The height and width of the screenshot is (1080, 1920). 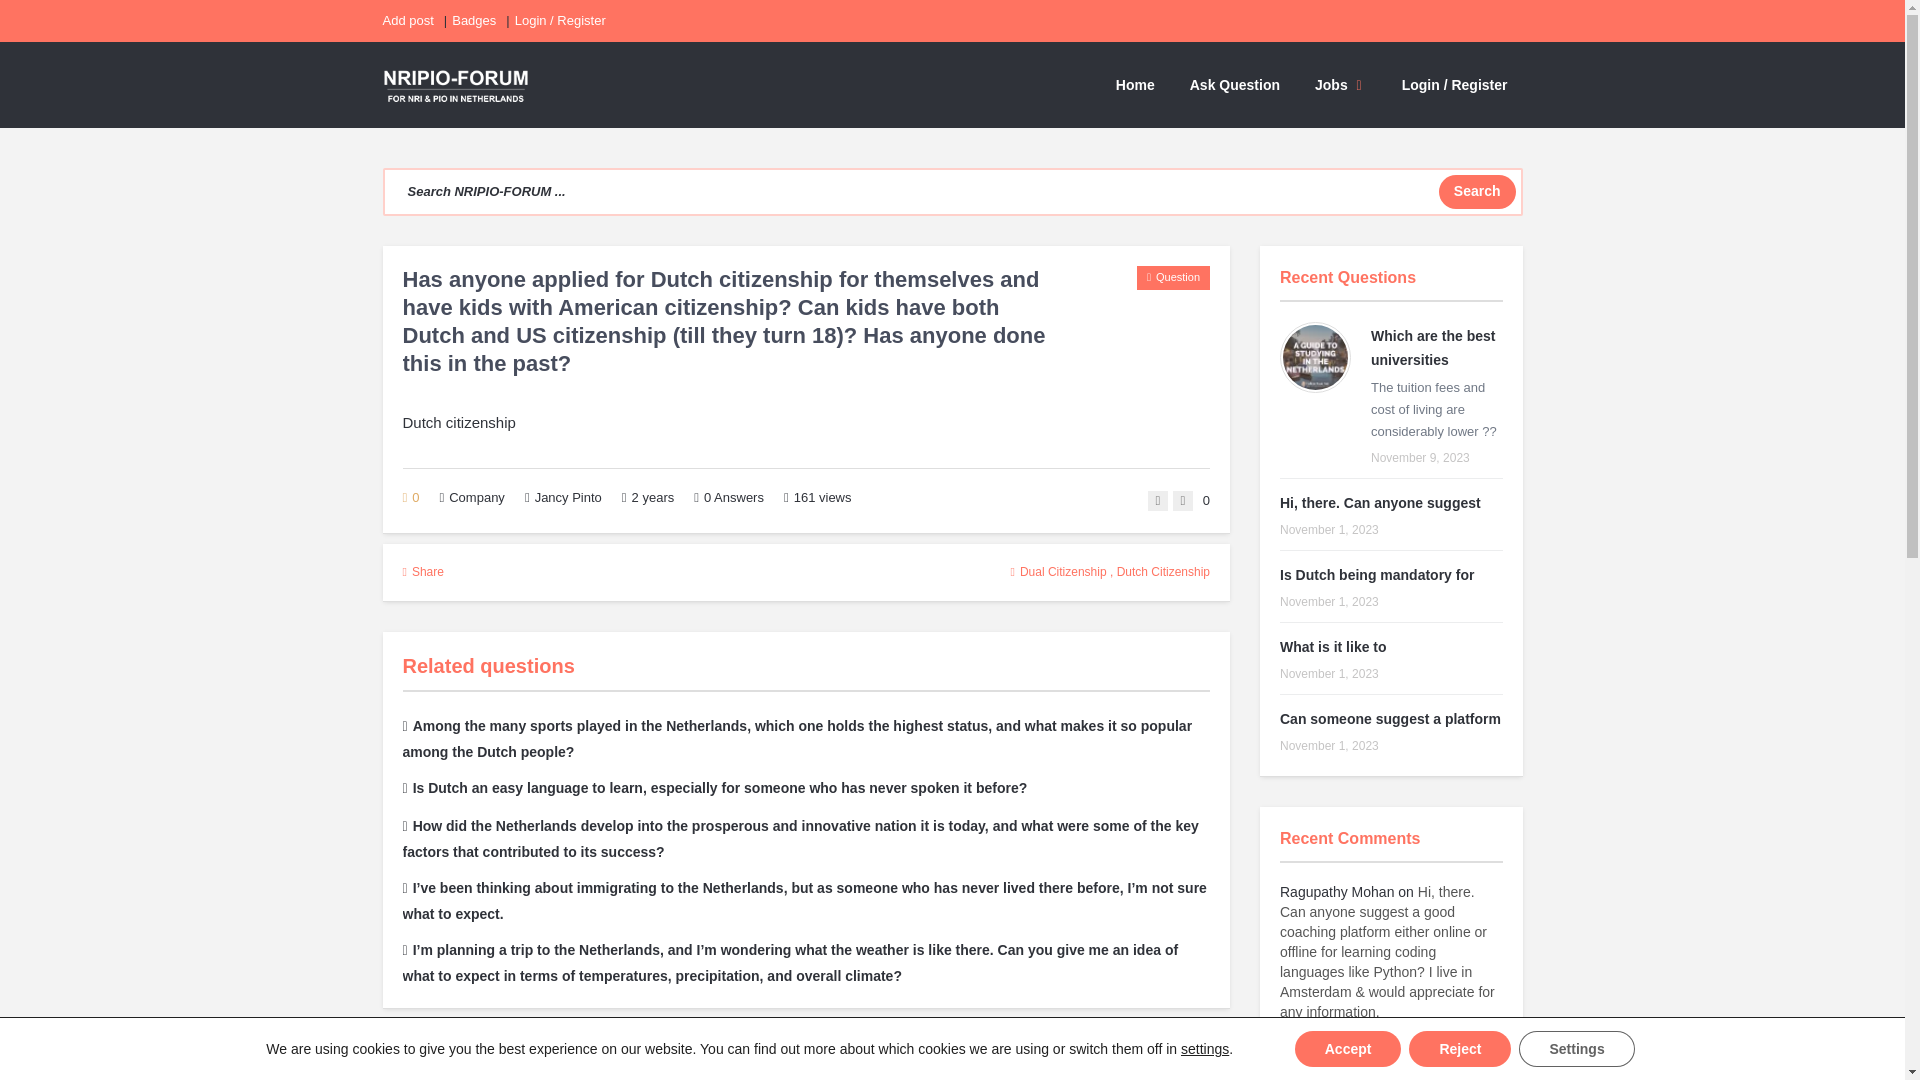 What do you see at coordinates (1182, 500) in the screenshot?
I see `Dislike` at bounding box center [1182, 500].